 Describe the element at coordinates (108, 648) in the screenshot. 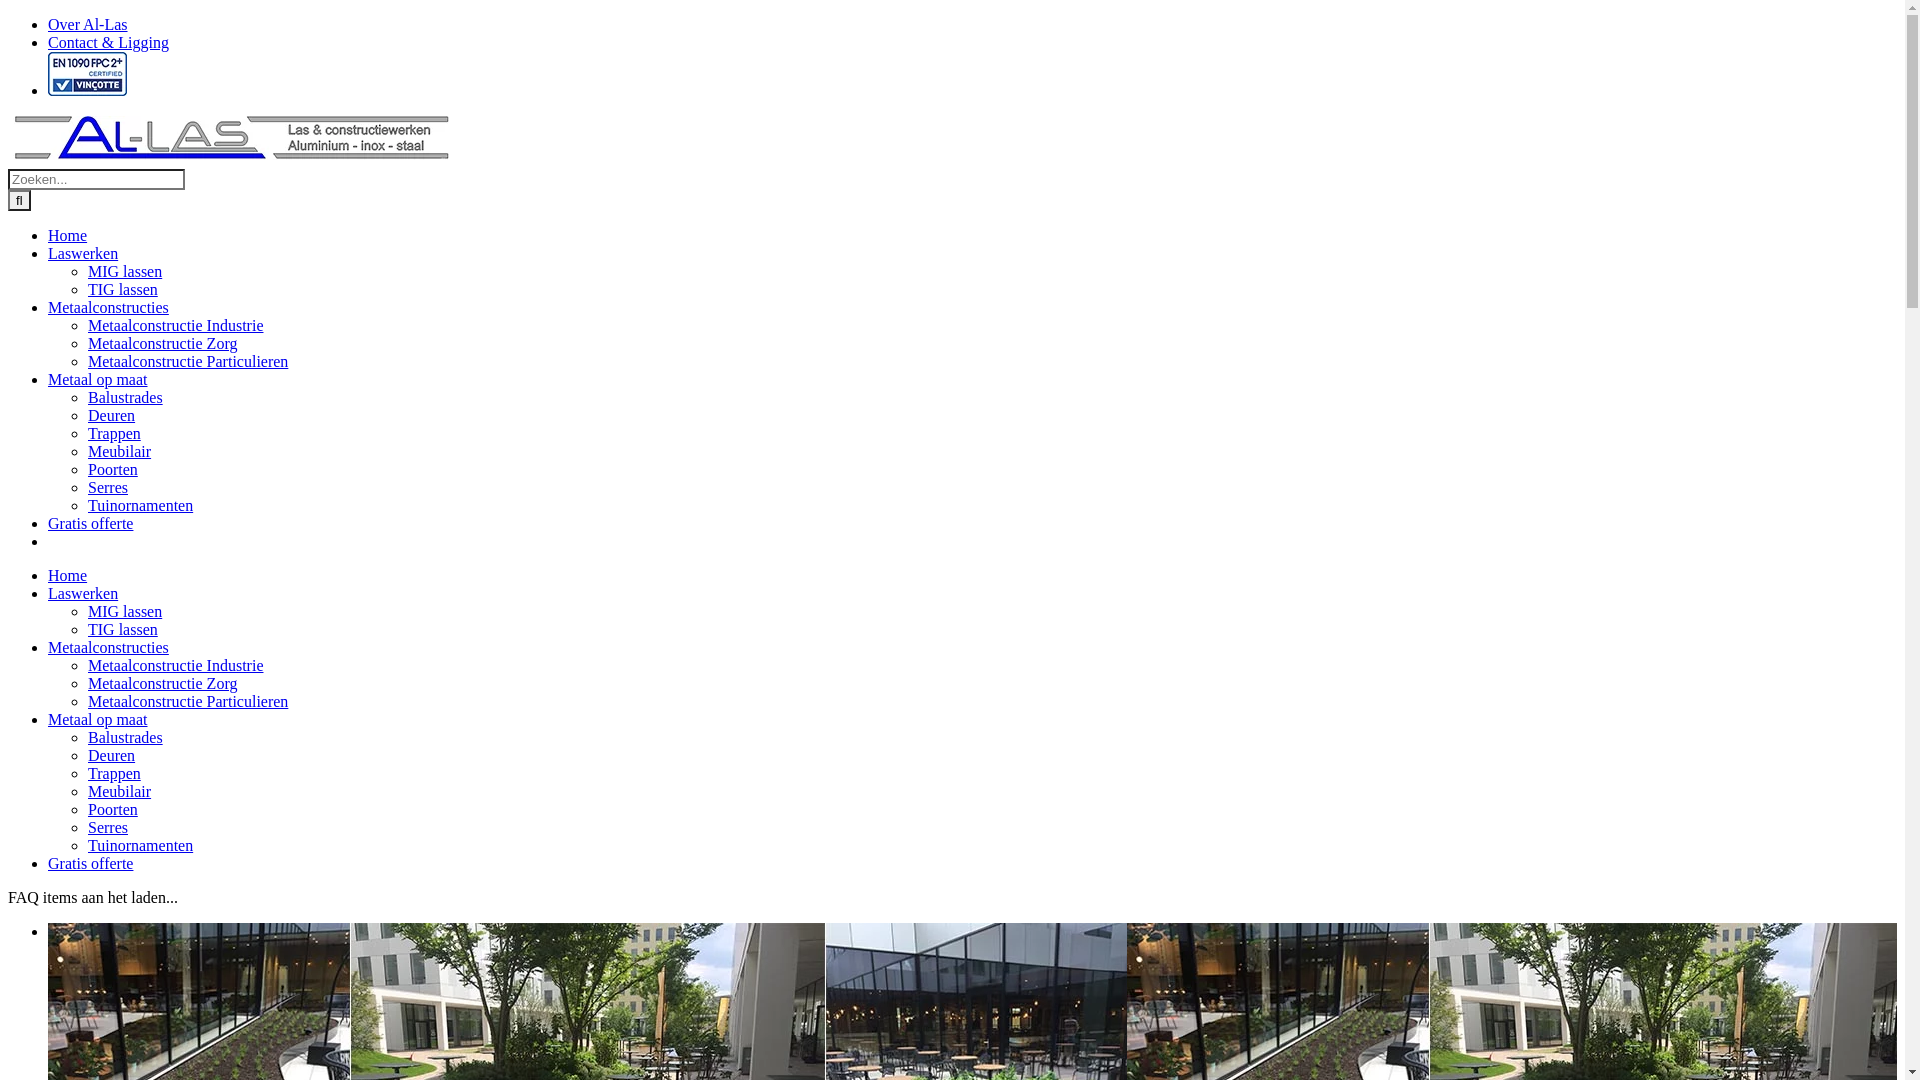

I see `Metaalconstructies` at that location.